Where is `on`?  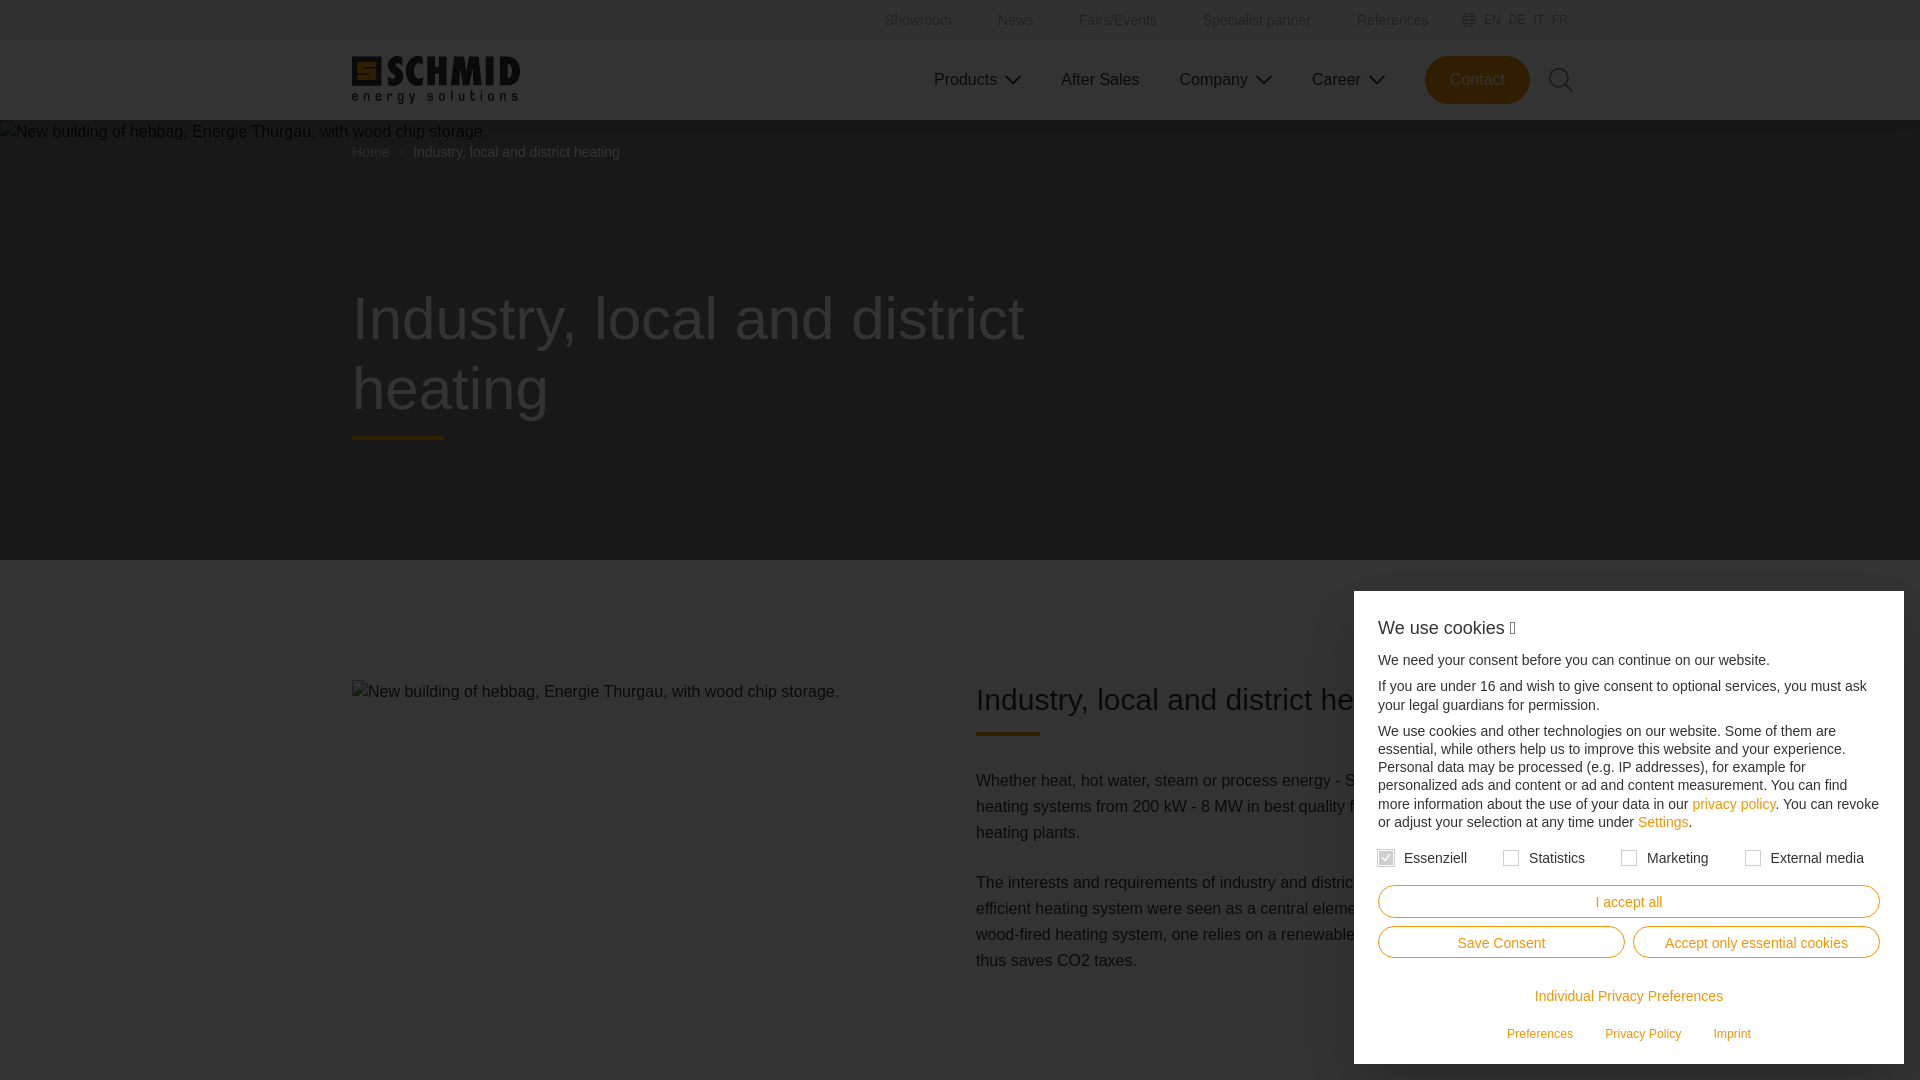 on is located at coordinates (1628, 858).